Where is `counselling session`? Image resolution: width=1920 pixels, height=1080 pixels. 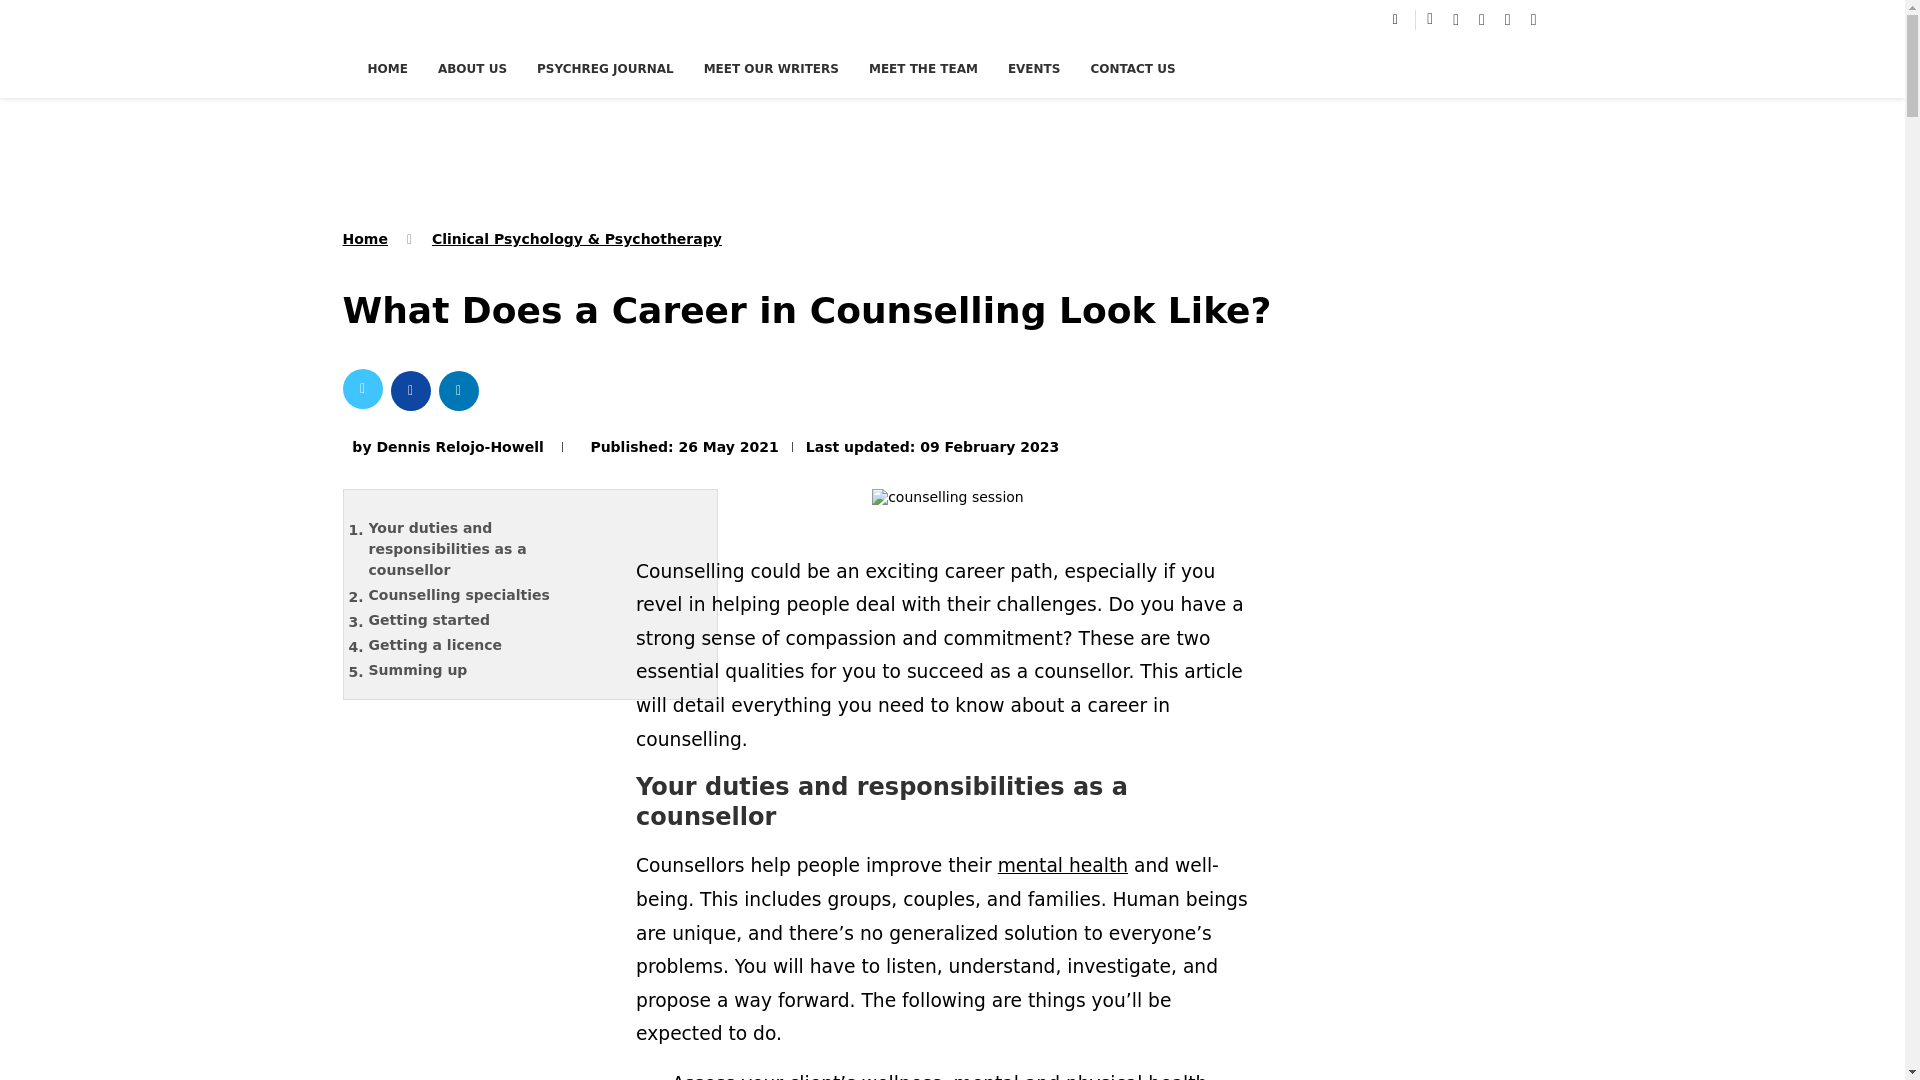
counselling session is located at coordinates (947, 502).